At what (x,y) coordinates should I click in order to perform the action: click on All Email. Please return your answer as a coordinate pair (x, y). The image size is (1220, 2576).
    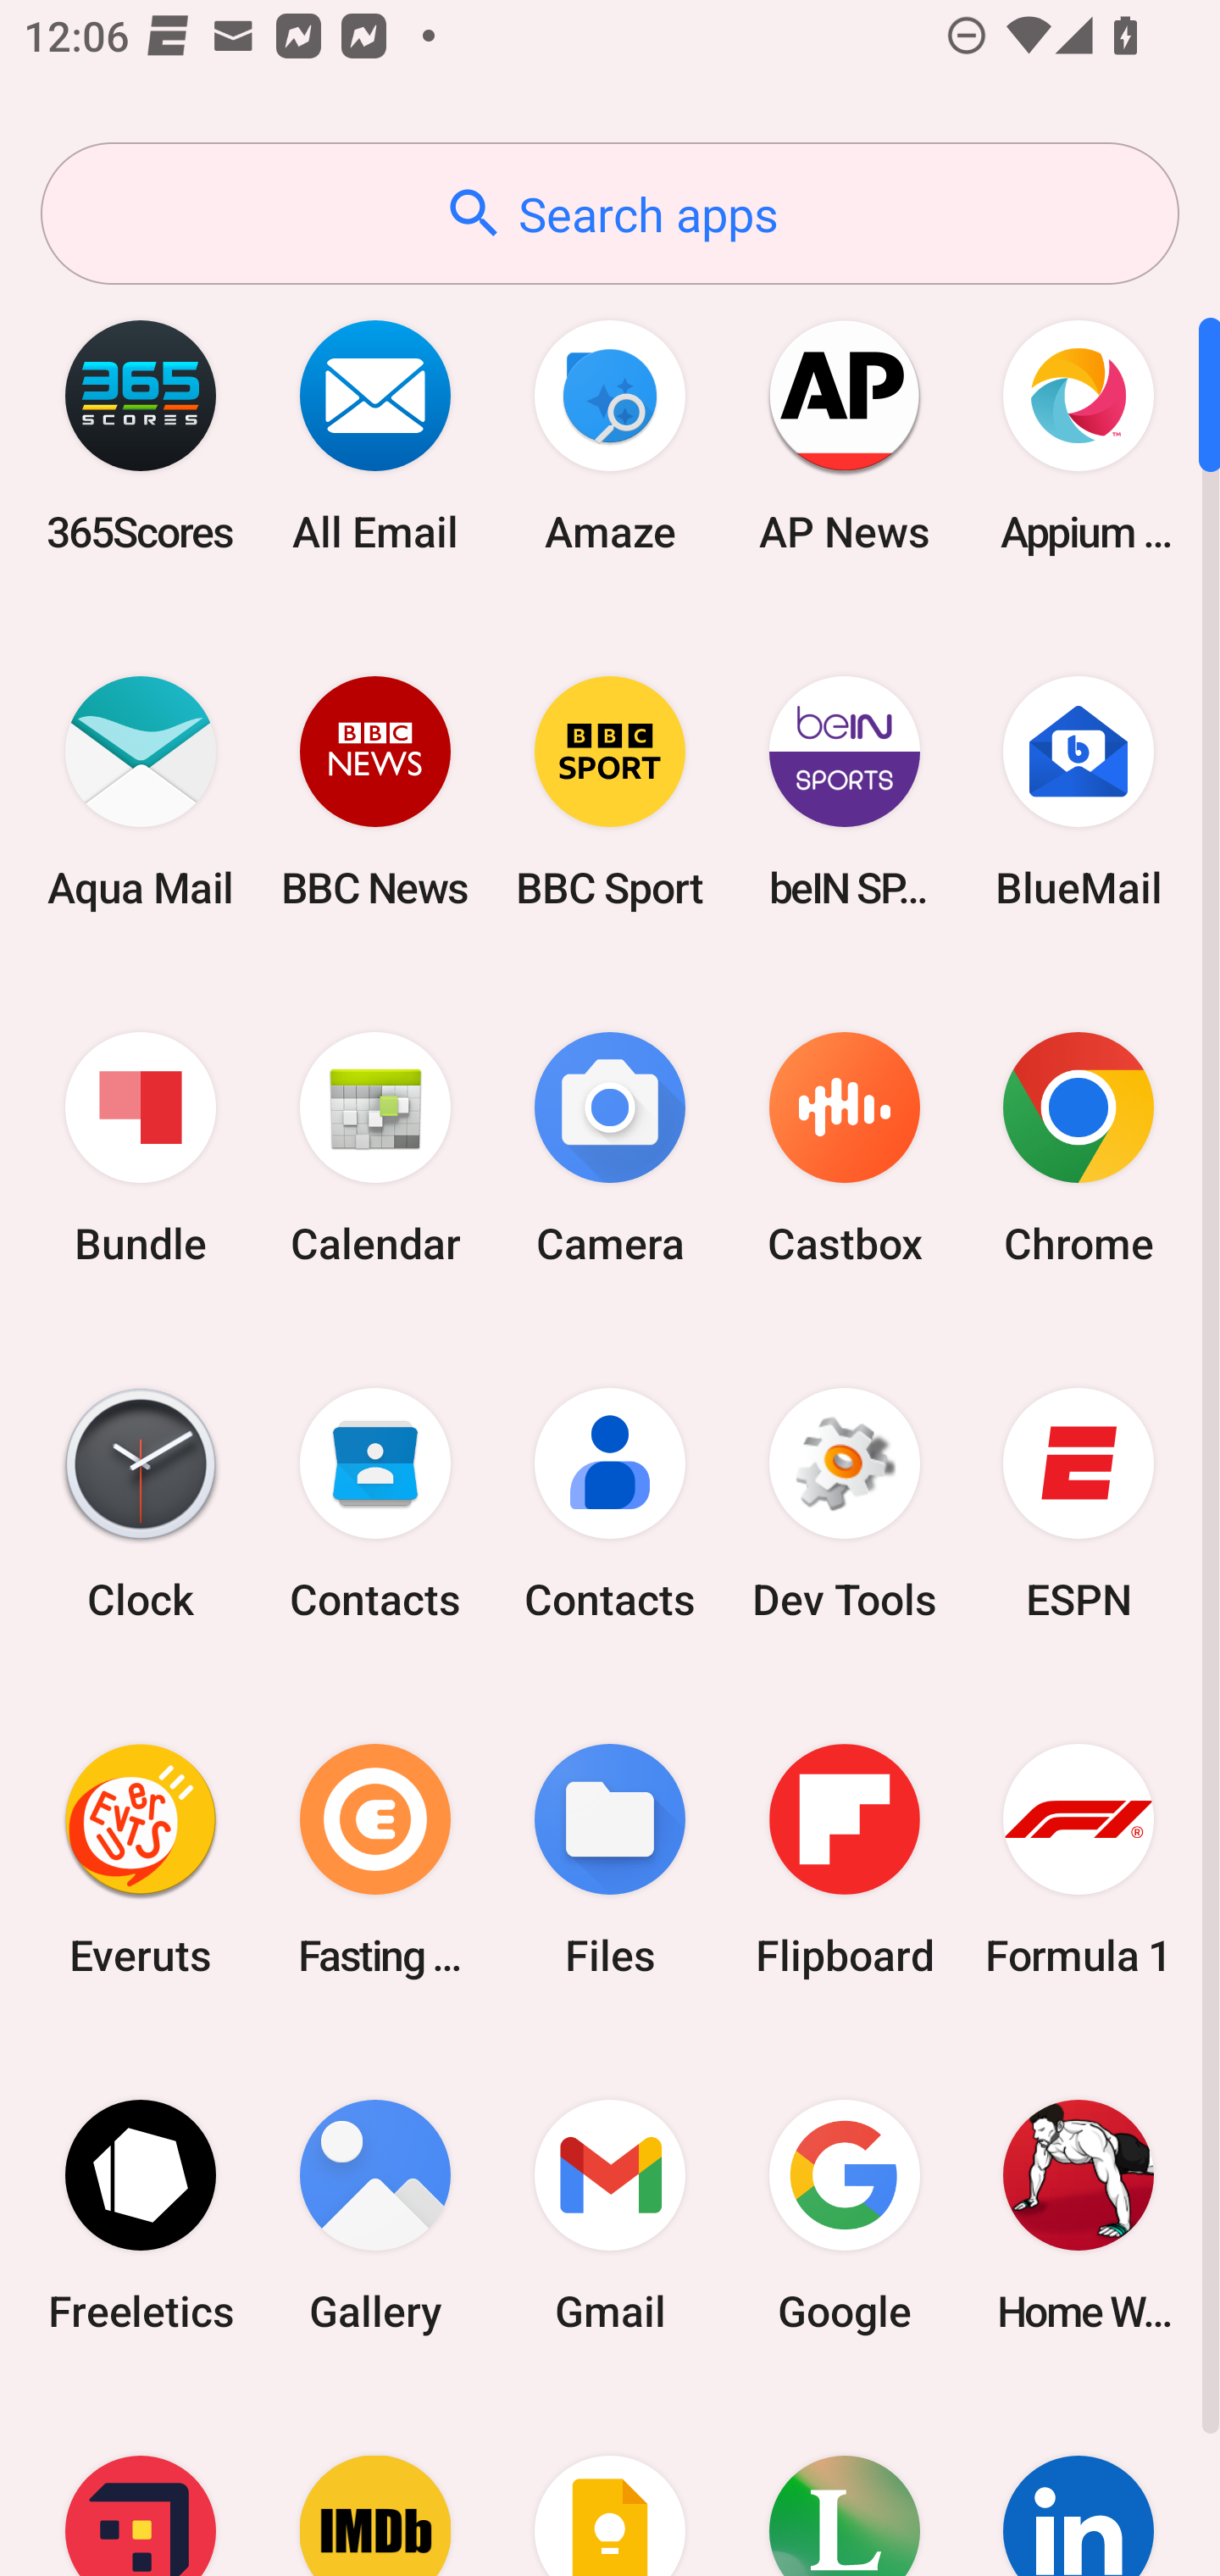
    Looking at the image, I should click on (375, 436).